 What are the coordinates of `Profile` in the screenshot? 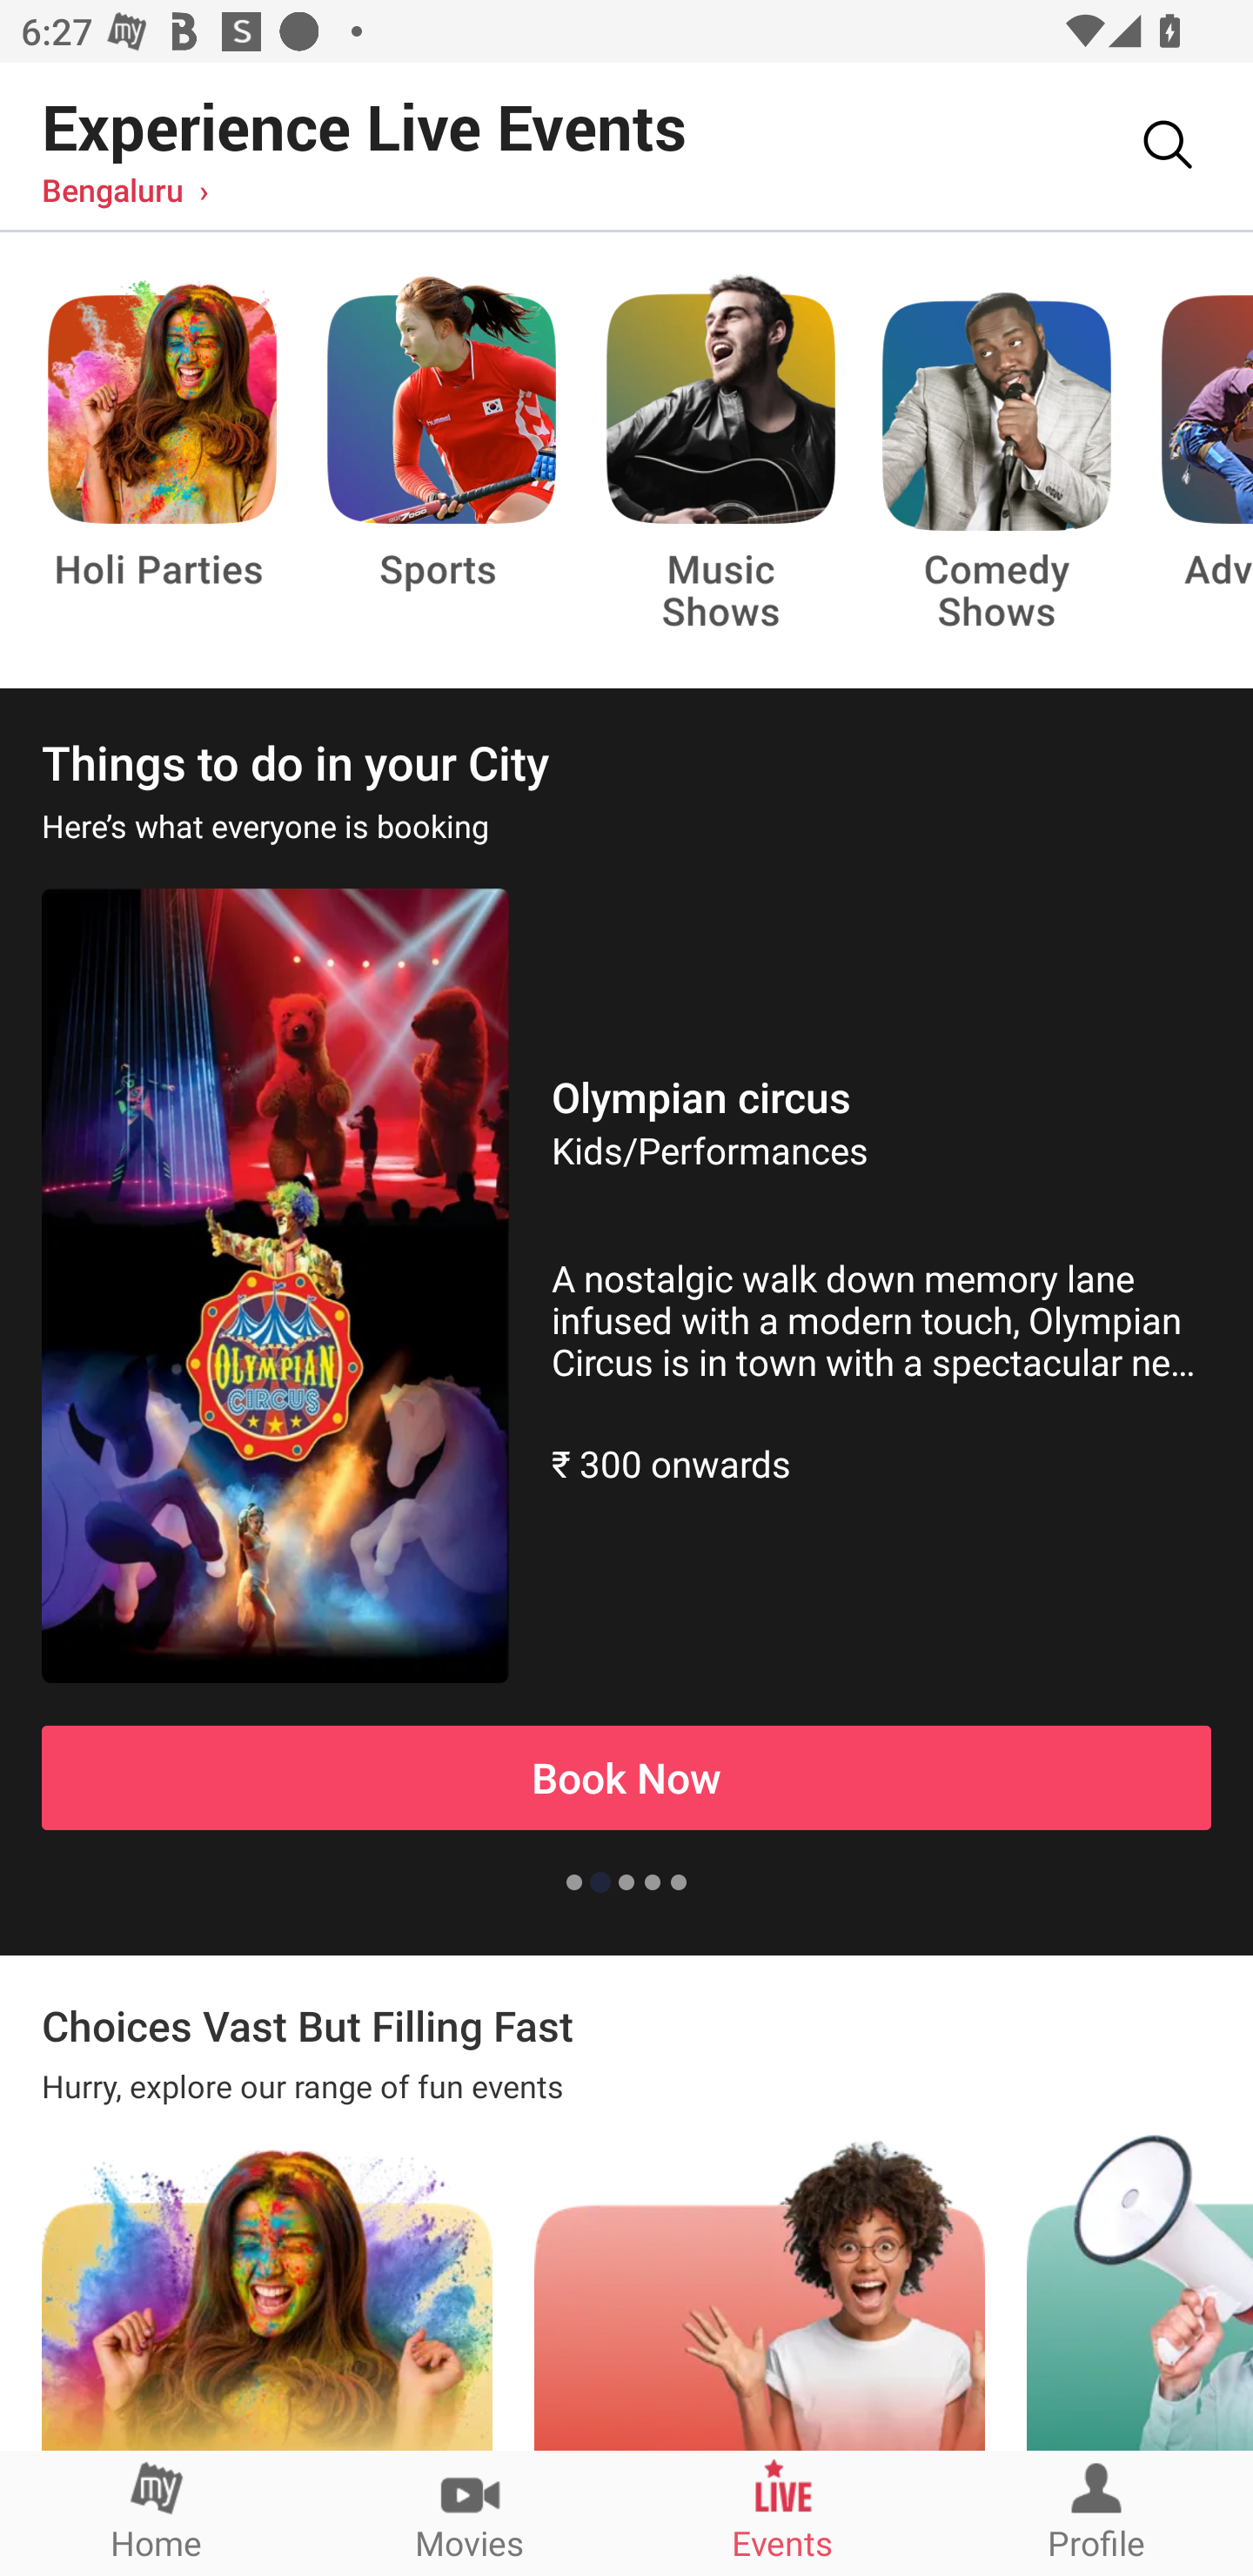 It's located at (1096, 2512).